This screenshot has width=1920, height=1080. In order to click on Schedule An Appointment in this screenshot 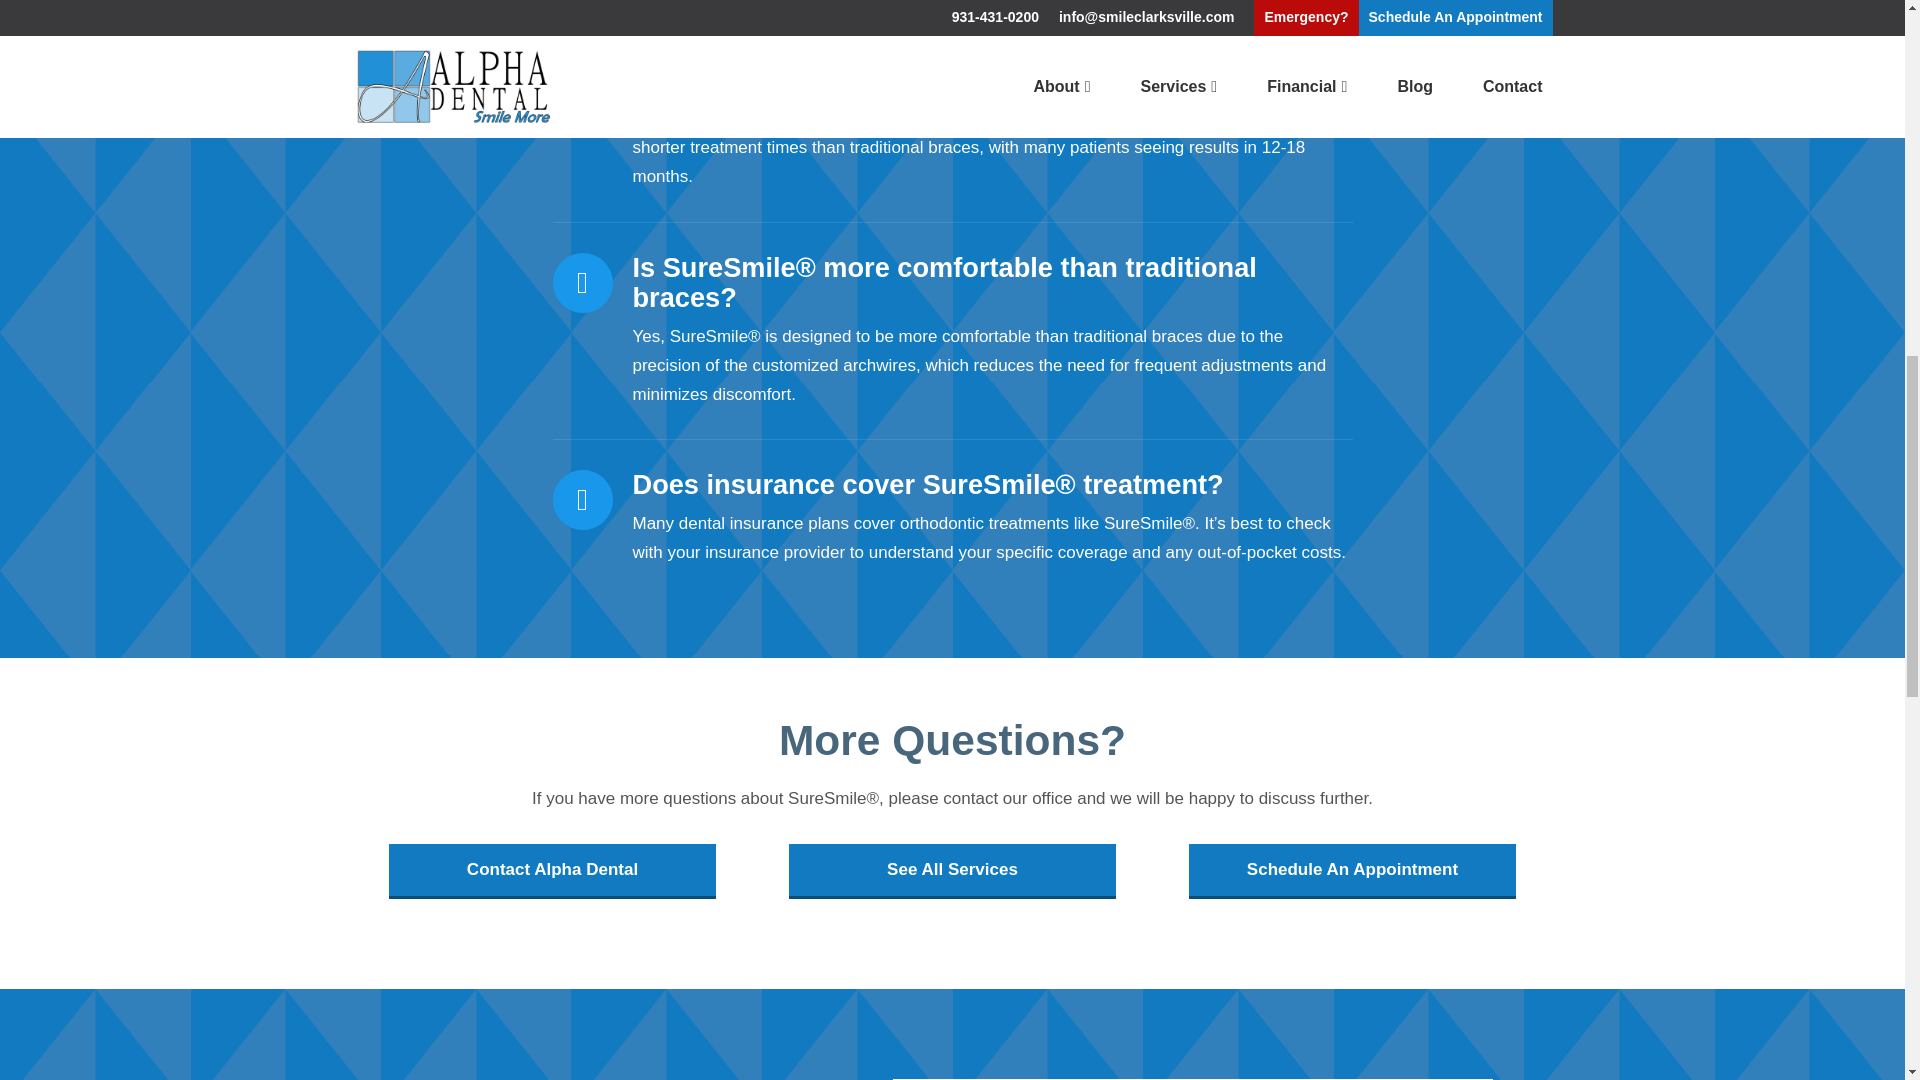, I will do `click(1352, 870)`.